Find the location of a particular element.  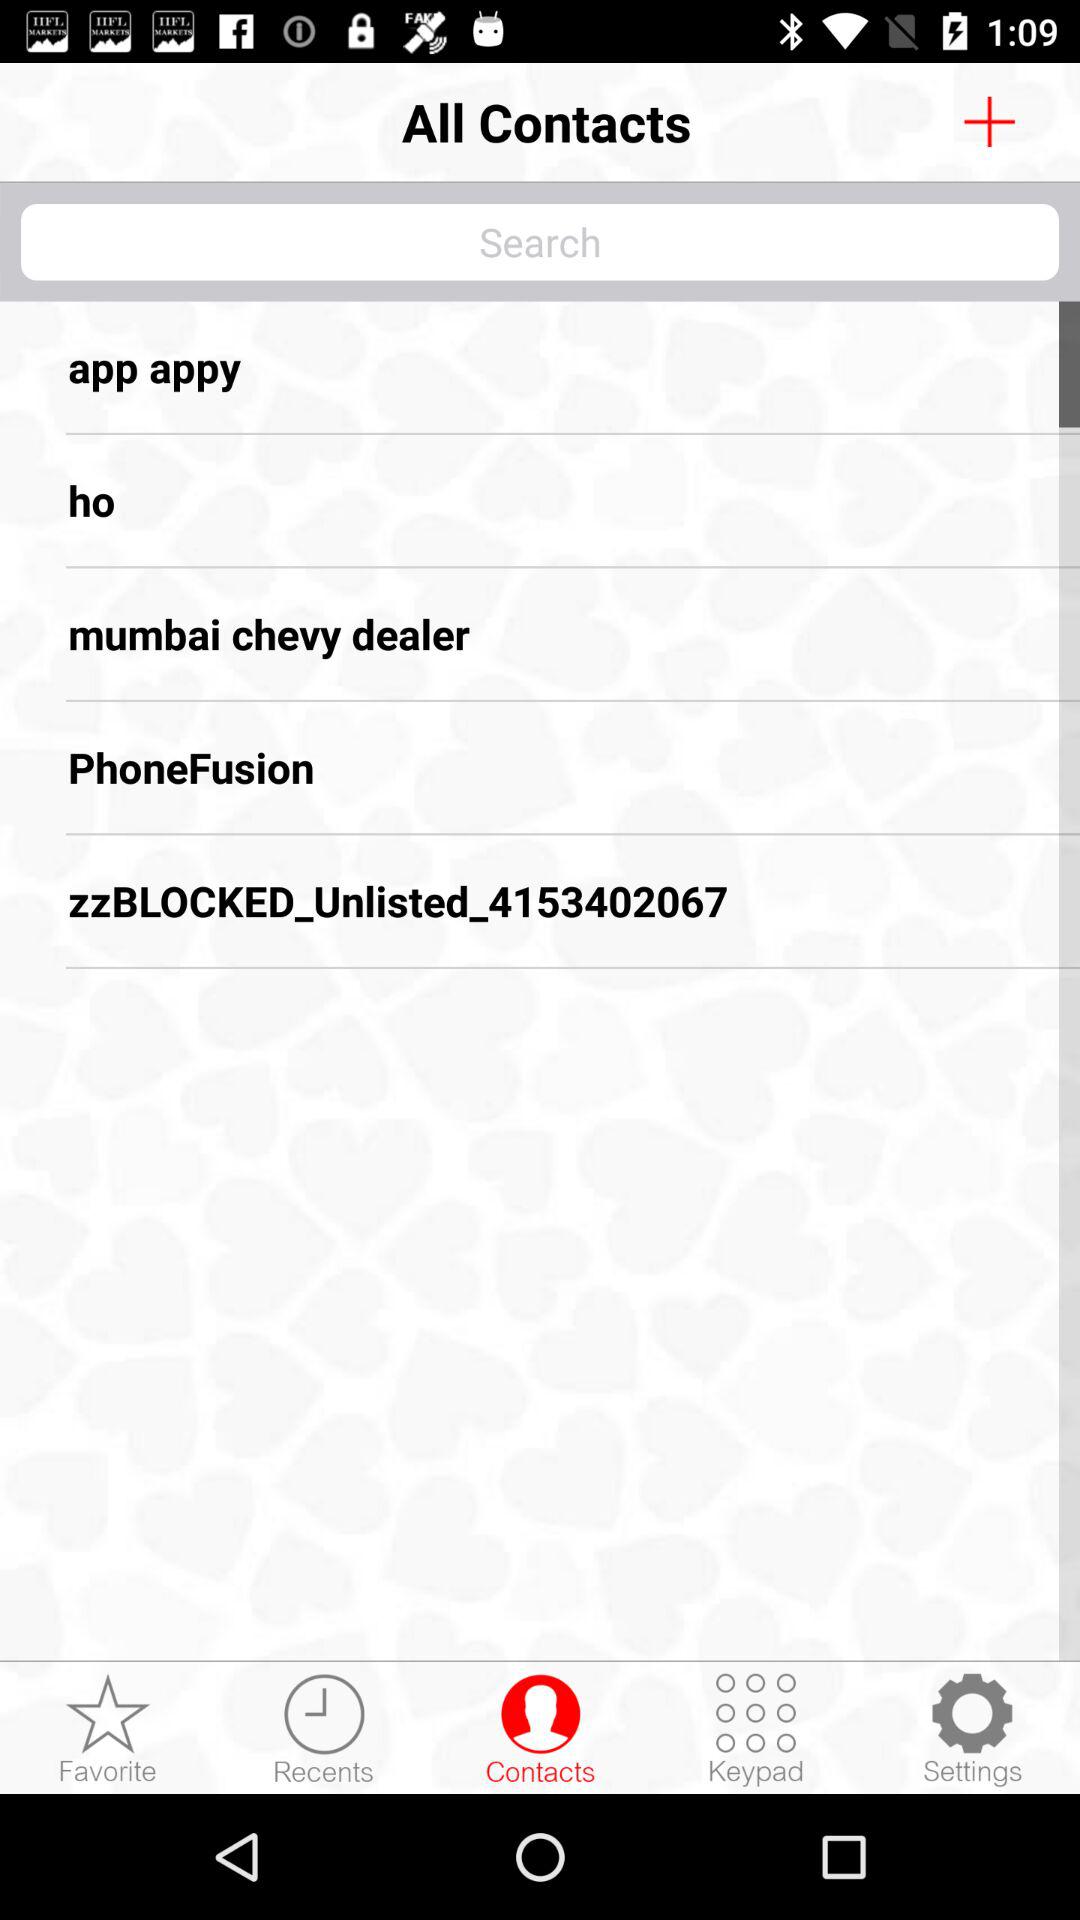

go to search is located at coordinates (540, 242).